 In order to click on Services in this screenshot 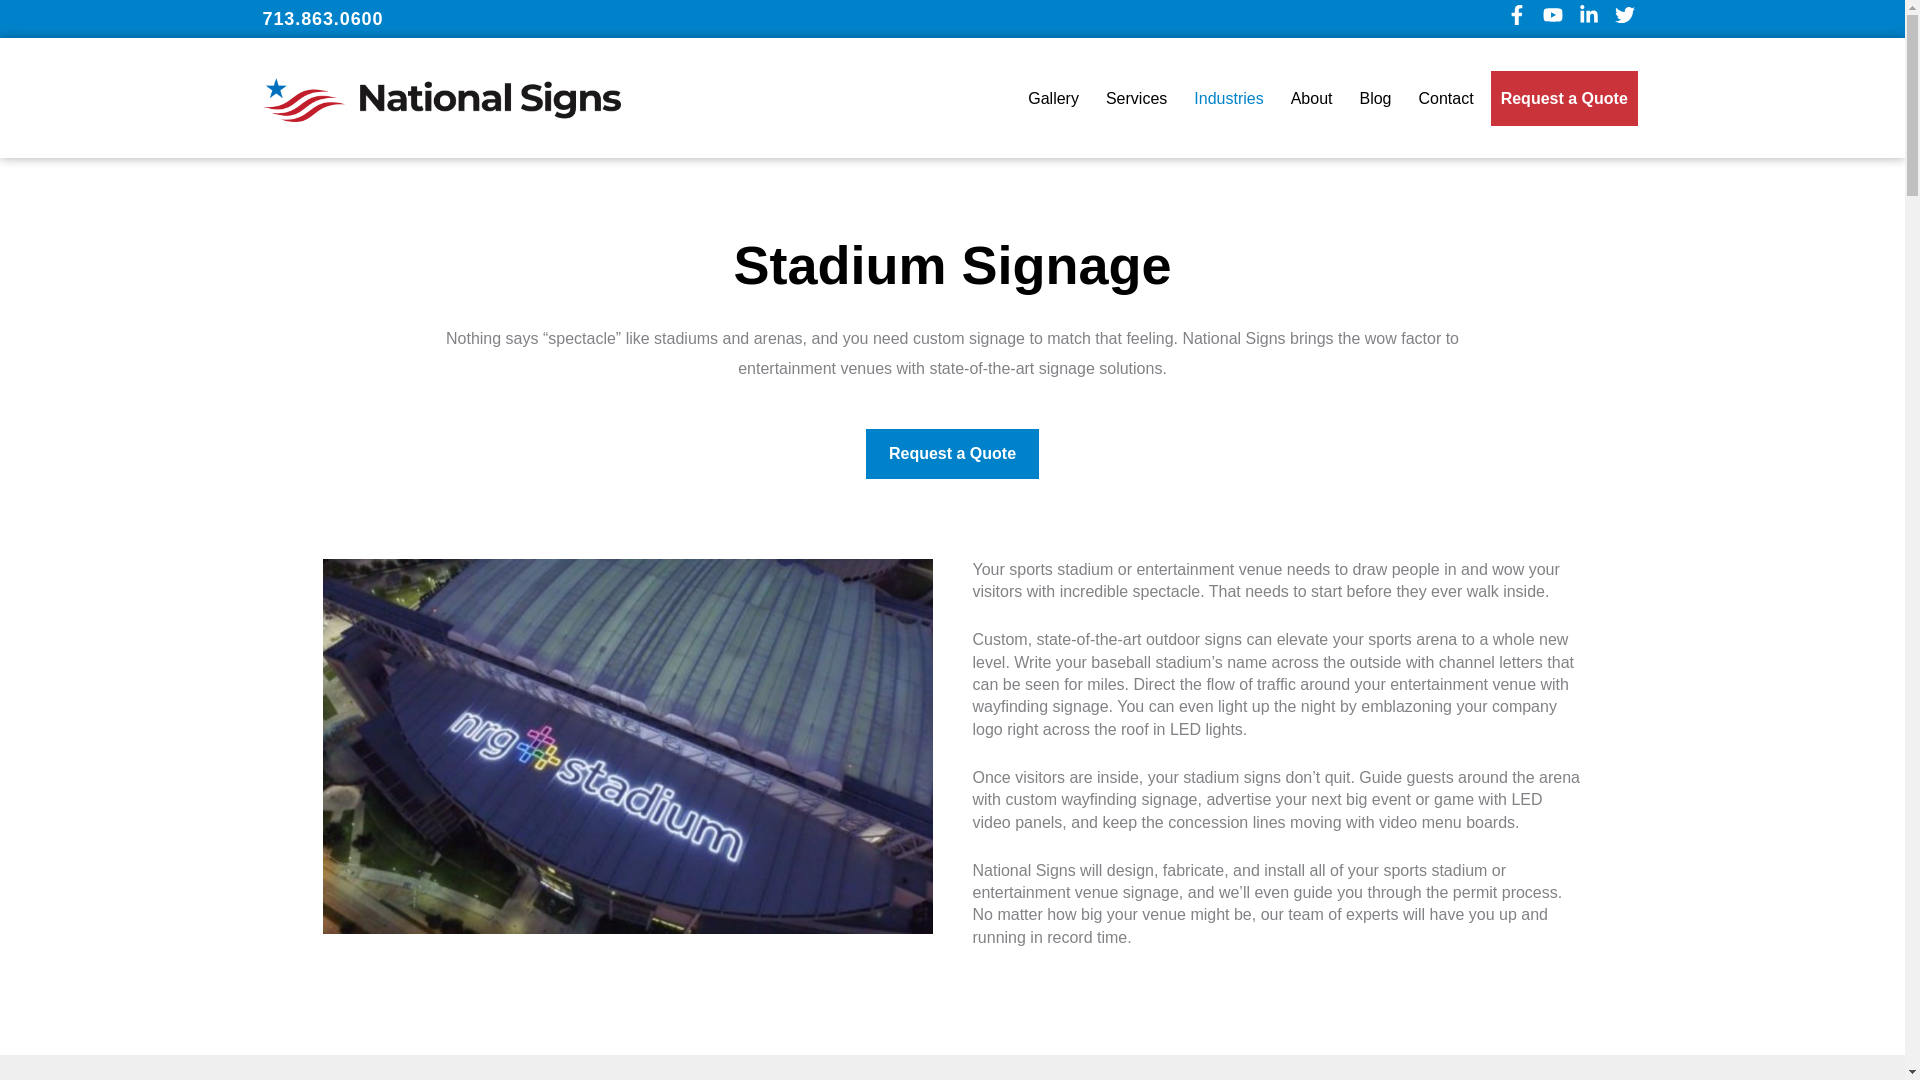, I will do `click(1136, 98)`.